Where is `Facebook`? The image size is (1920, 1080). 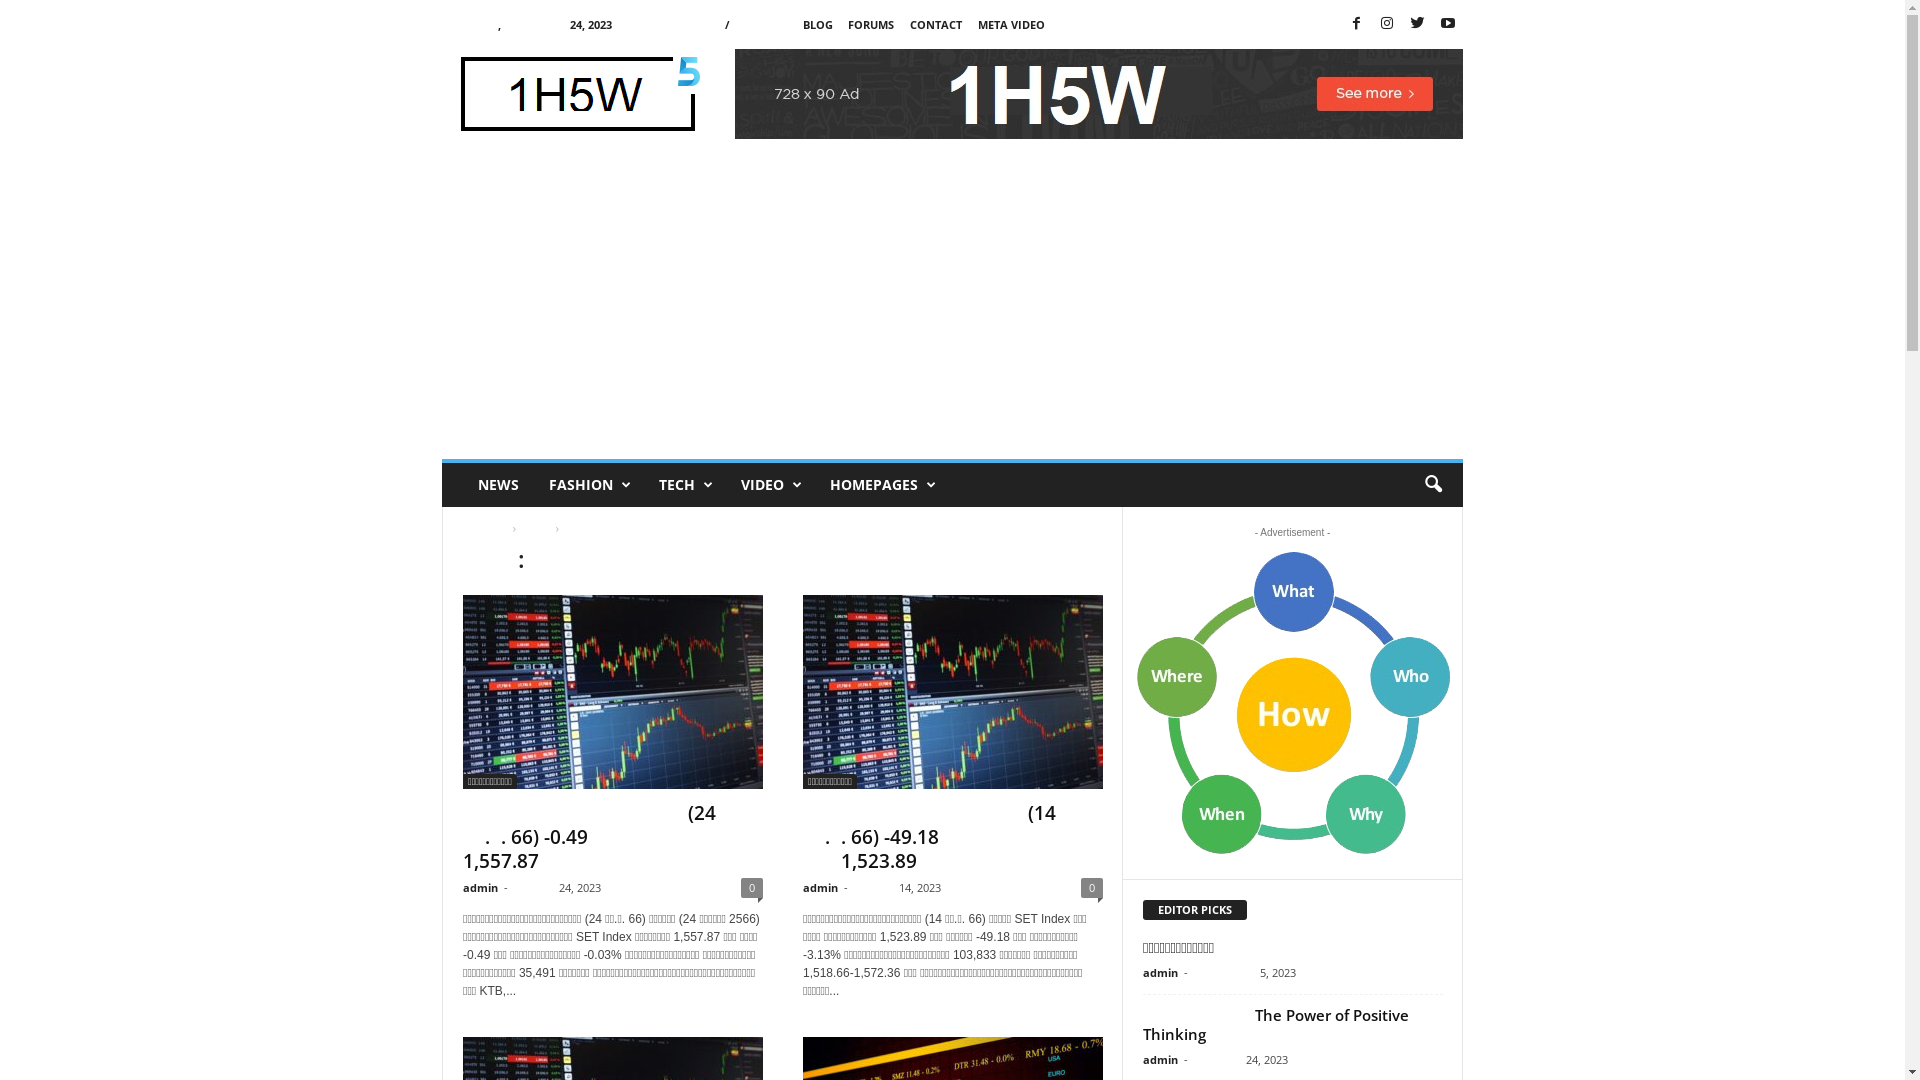 Facebook is located at coordinates (1356, 24).